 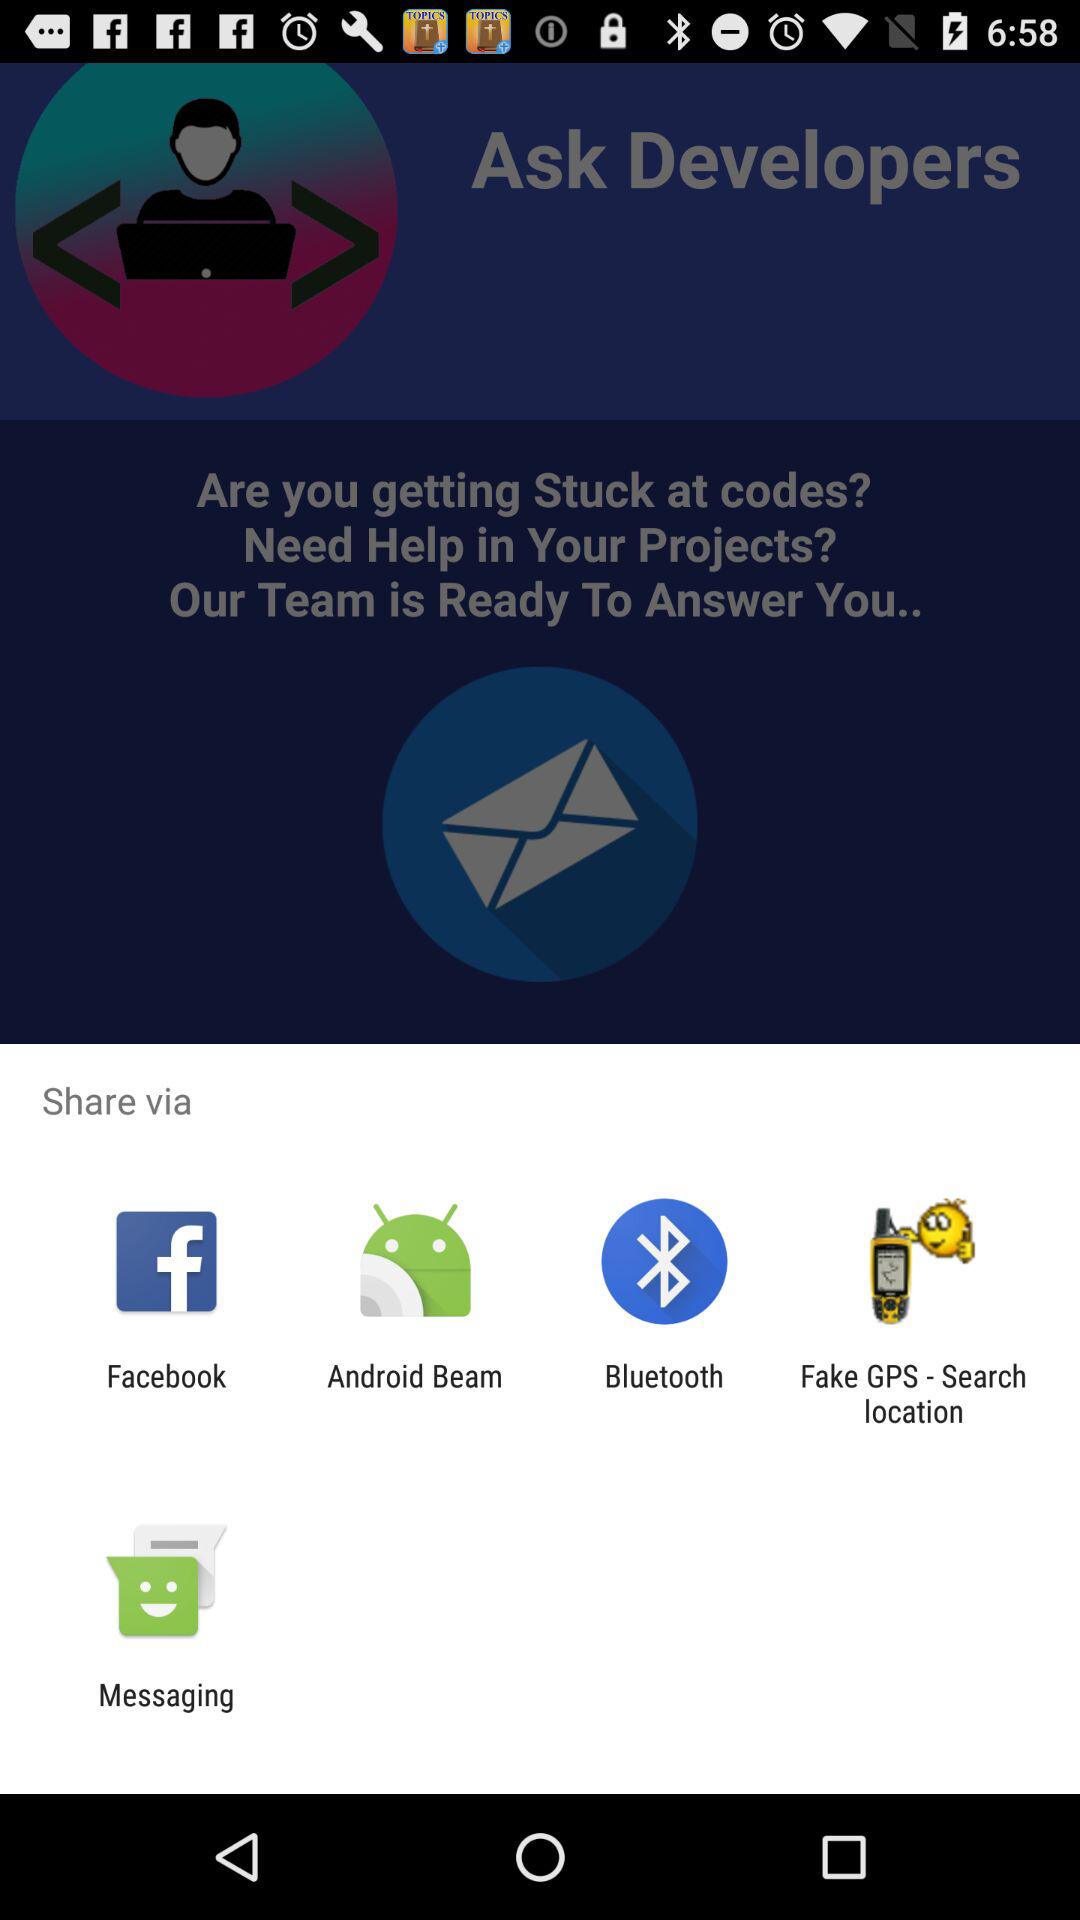 What do you see at coordinates (913, 1393) in the screenshot?
I see `click app at the bottom right corner` at bounding box center [913, 1393].